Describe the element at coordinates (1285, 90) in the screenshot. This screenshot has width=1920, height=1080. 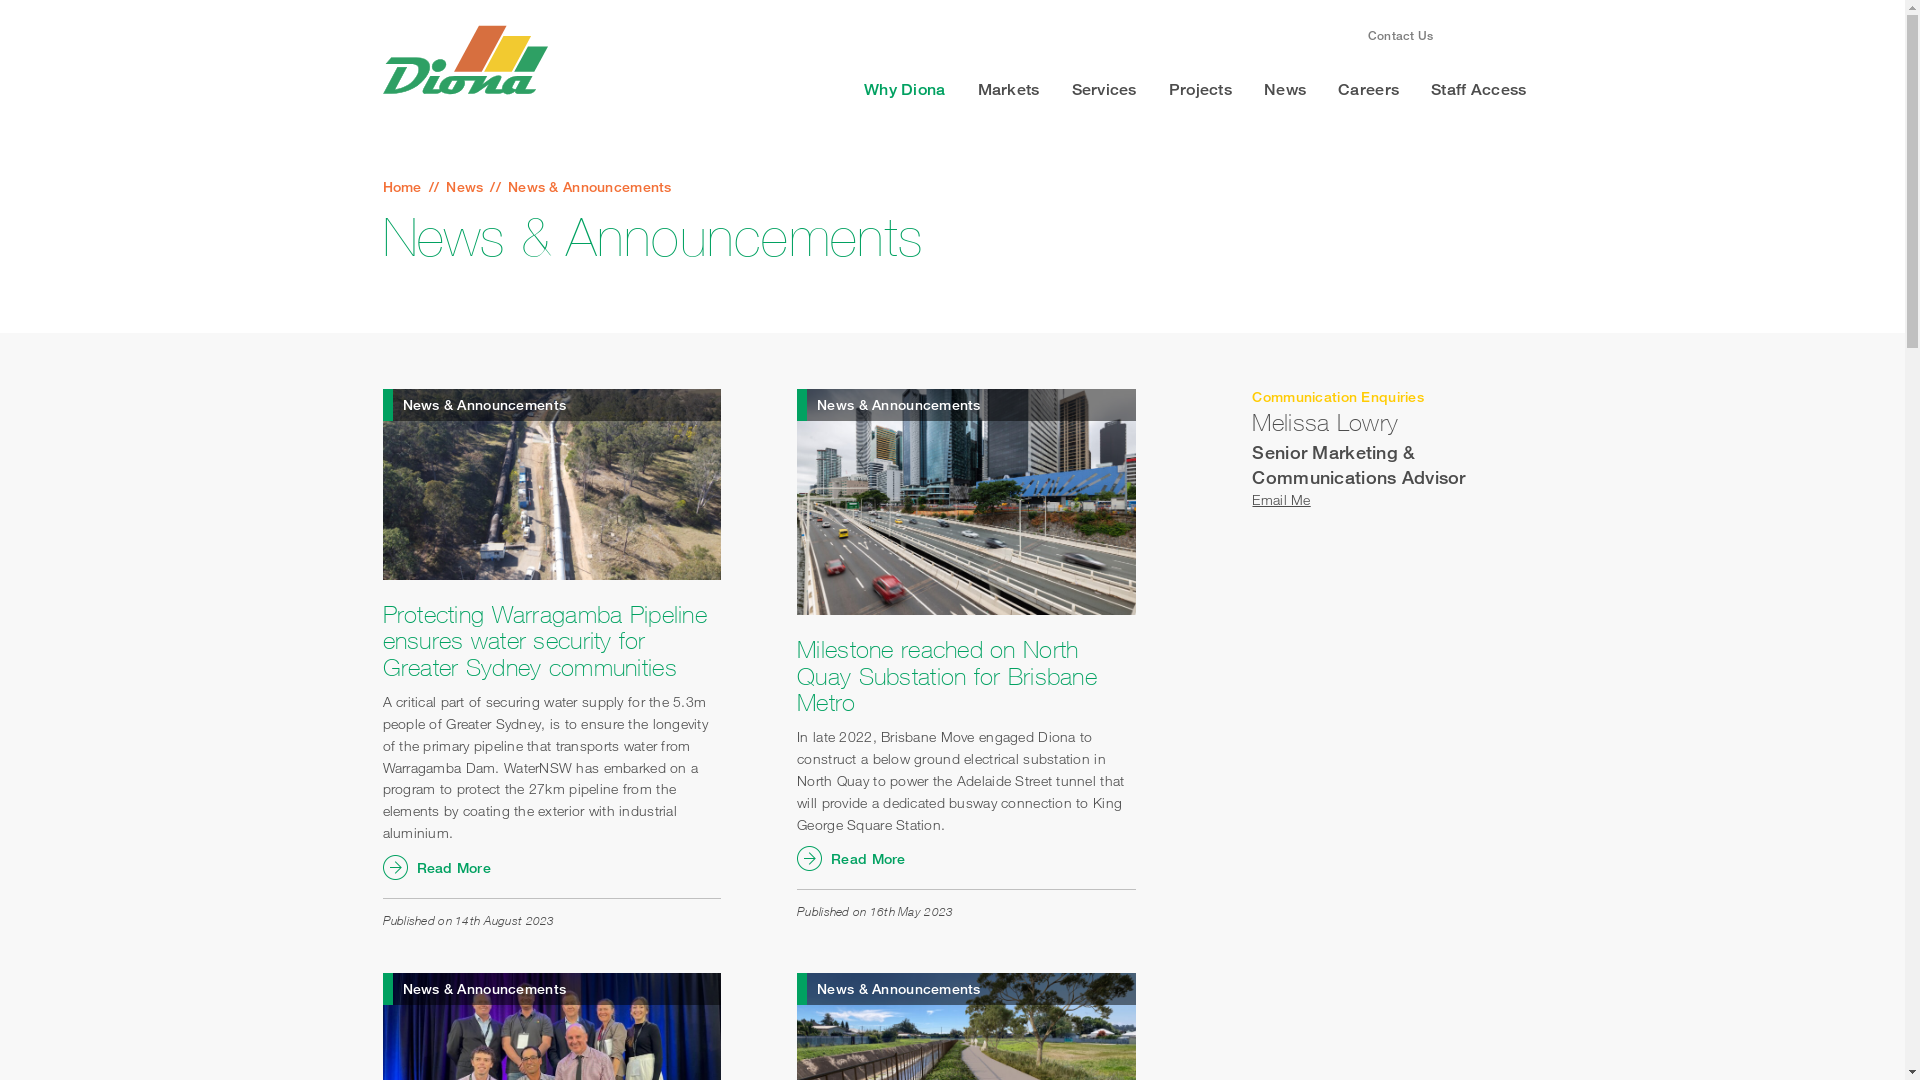
I see `News` at that location.